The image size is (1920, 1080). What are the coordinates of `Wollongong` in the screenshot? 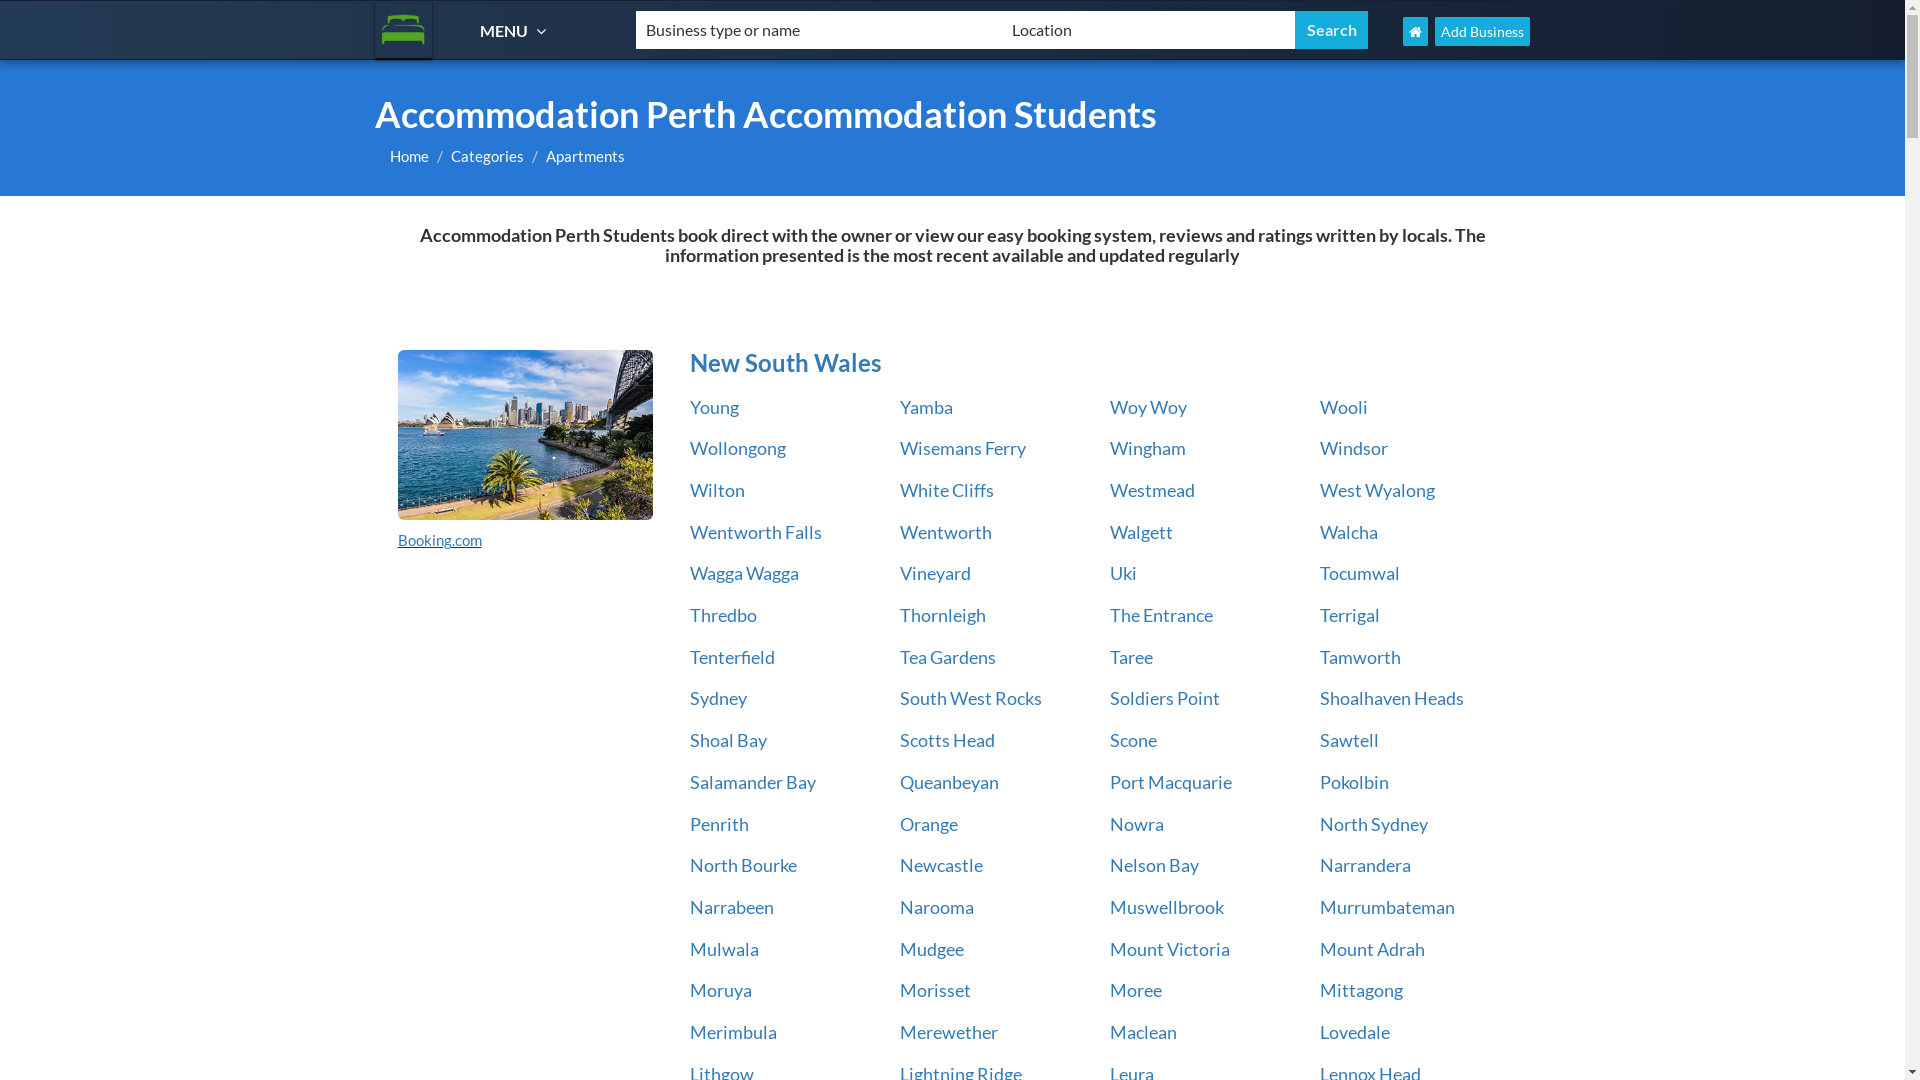 It's located at (738, 448).